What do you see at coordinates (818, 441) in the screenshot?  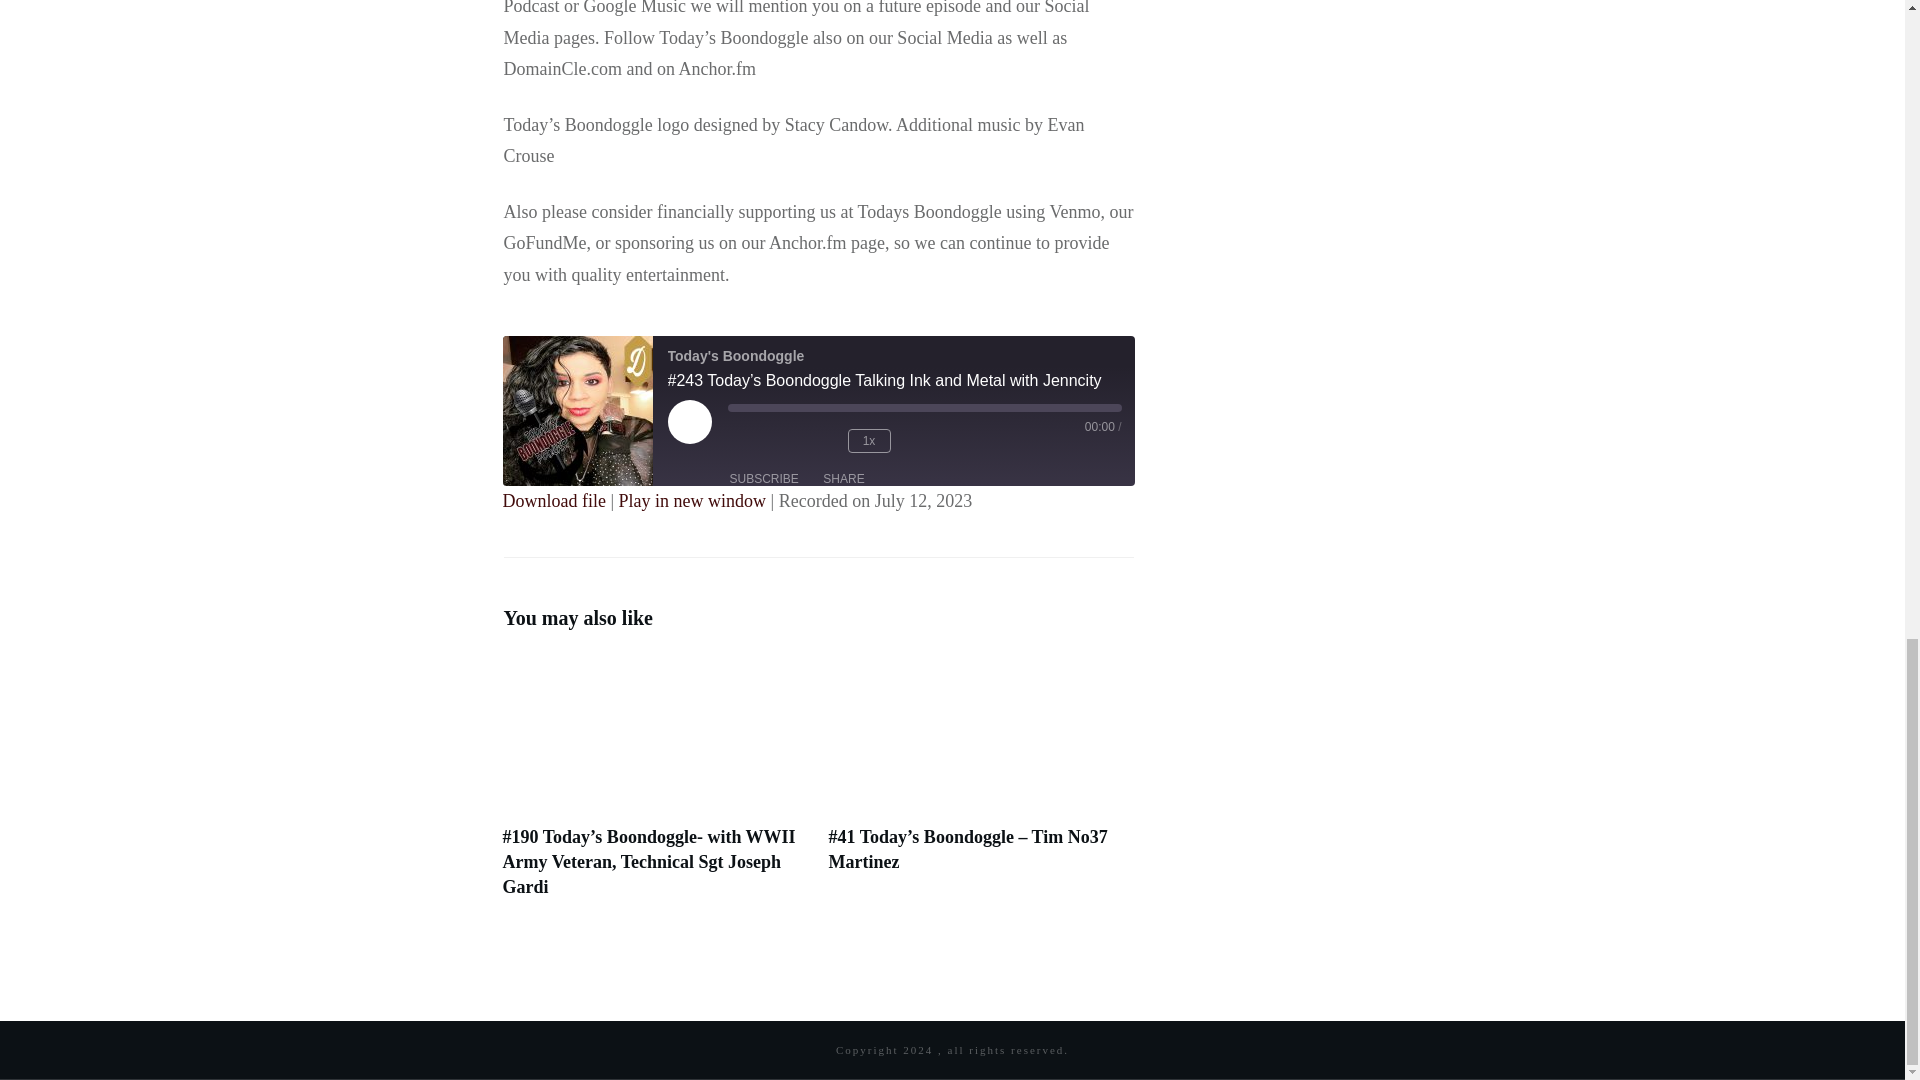 I see `Rewind 10 seconds` at bounding box center [818, 441].